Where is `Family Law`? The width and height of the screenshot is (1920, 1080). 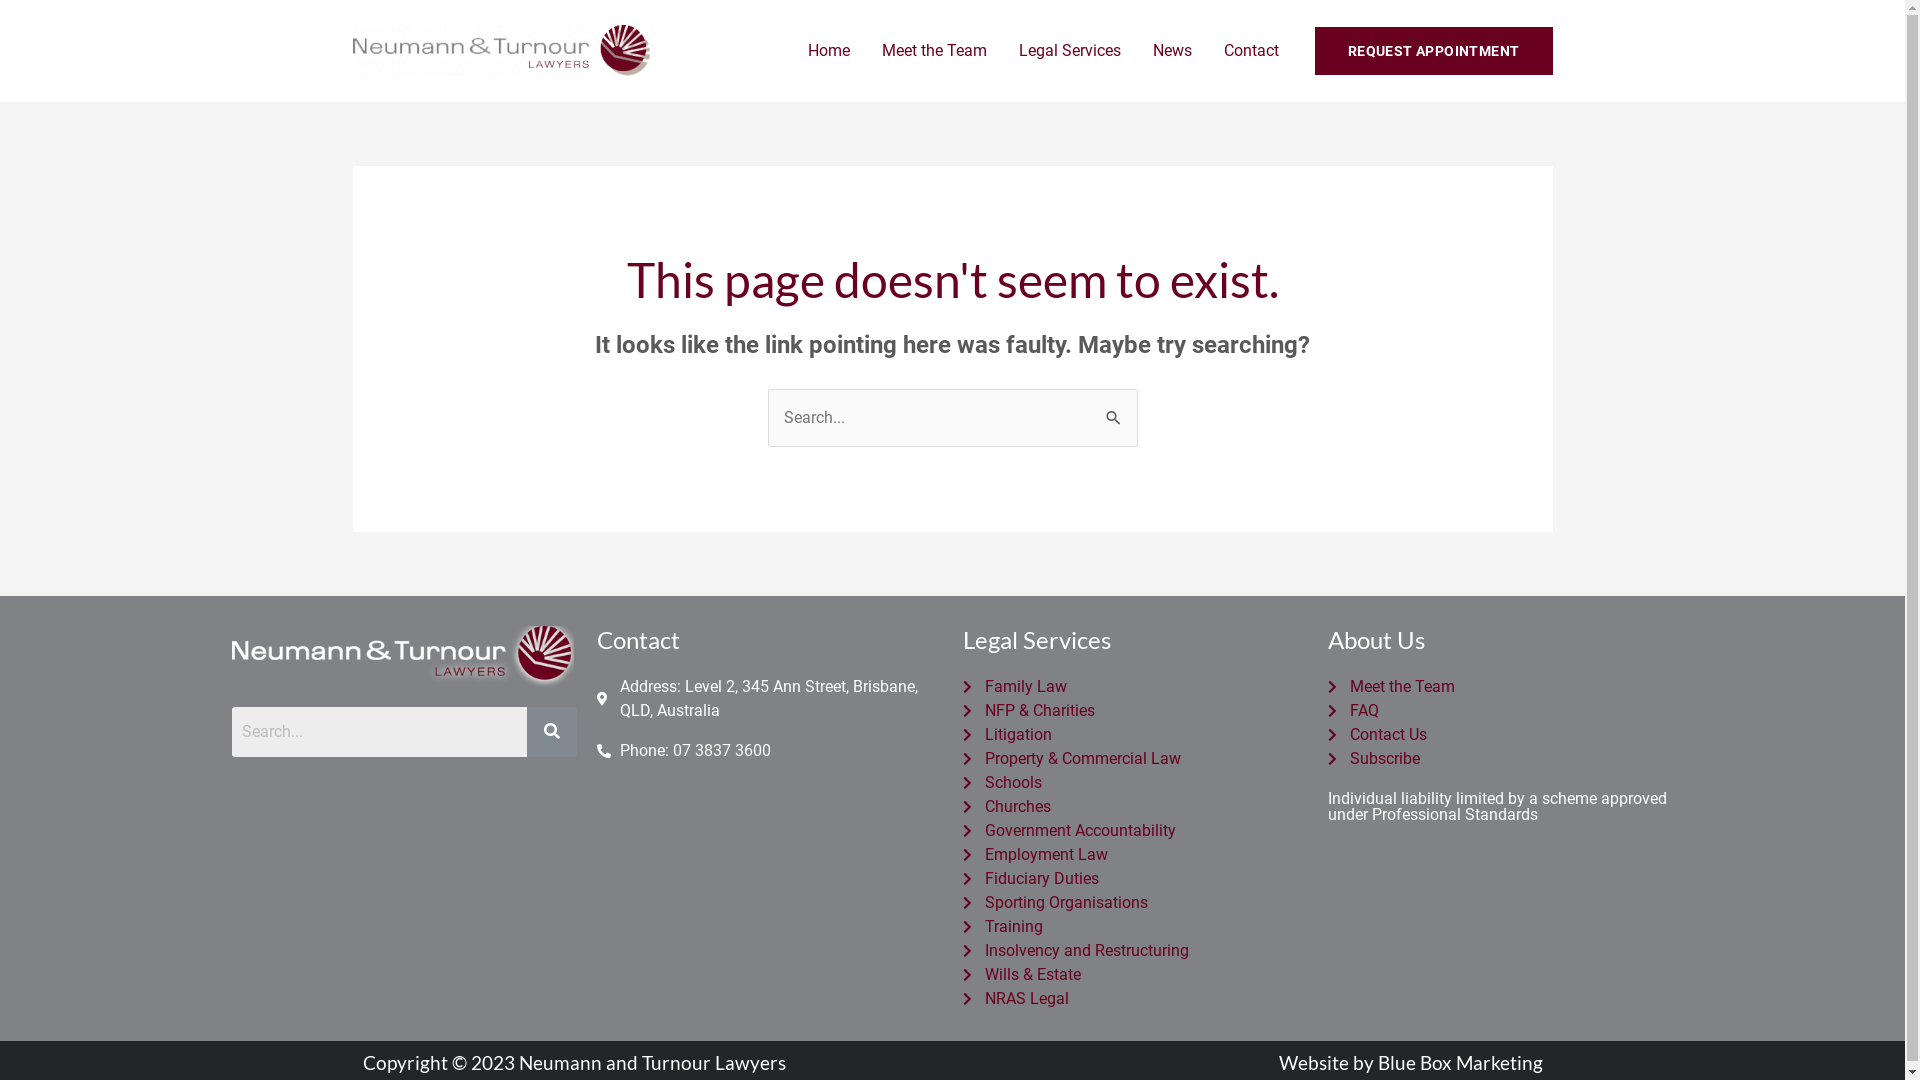 Family Law is located at coordinates (1134, 687).